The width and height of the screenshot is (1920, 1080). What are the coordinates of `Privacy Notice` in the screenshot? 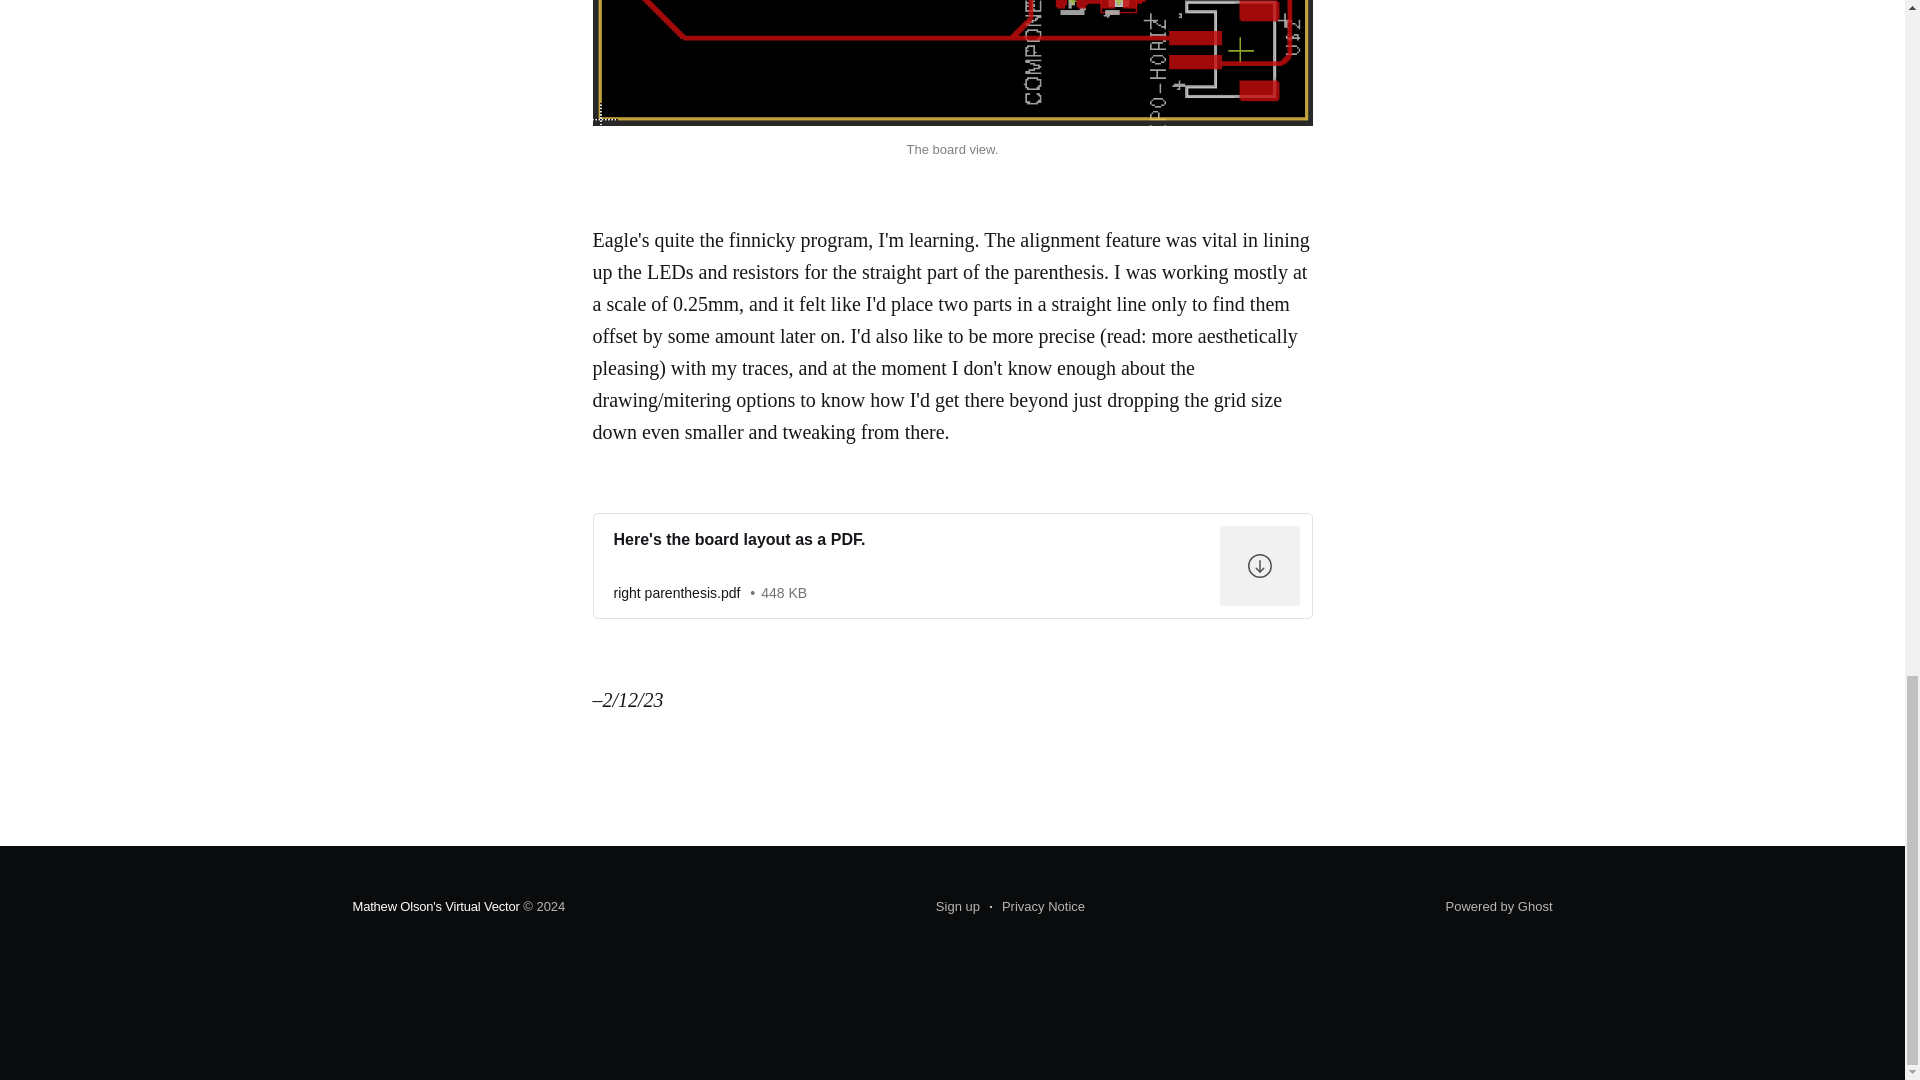 It's located at (1037, 907).